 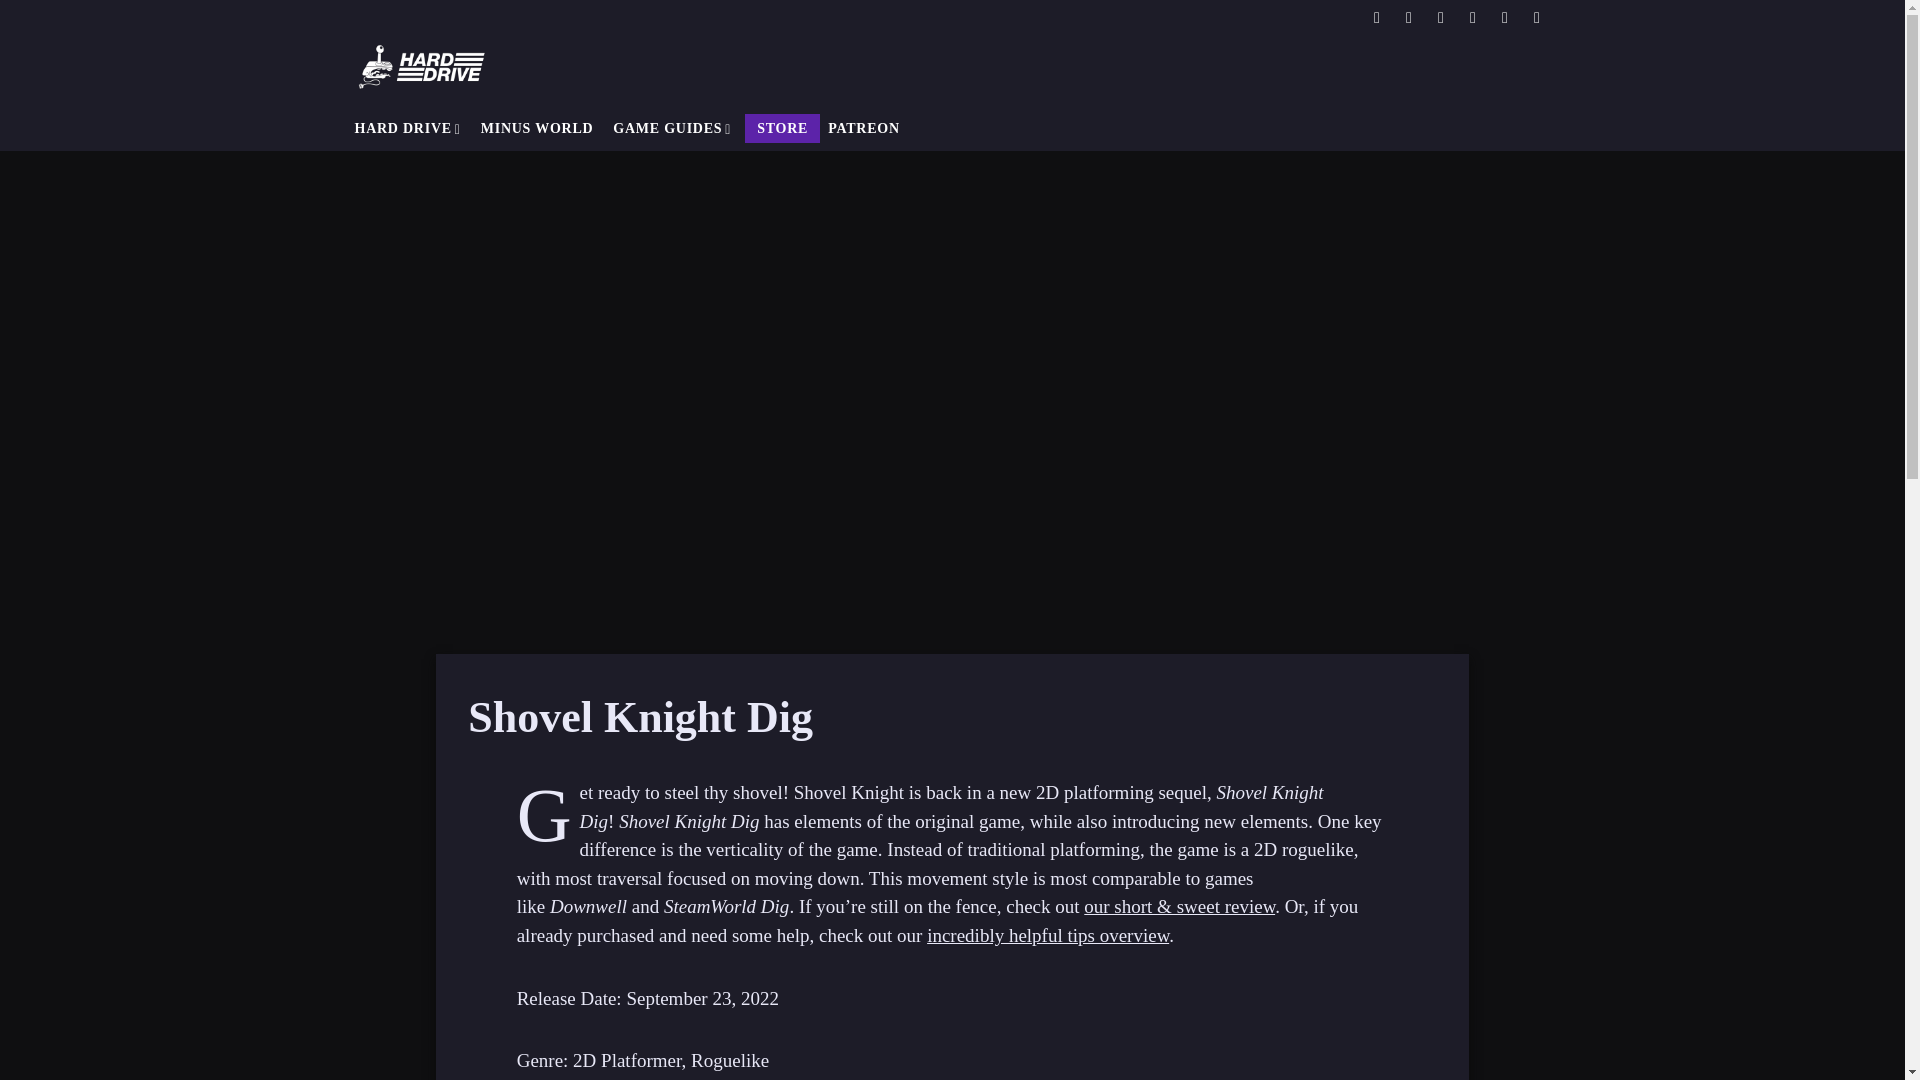 What do you see at coordinates (672, 128) in the screenshot?
I see `GAME GUIDES` at bounding box center [672, 128].